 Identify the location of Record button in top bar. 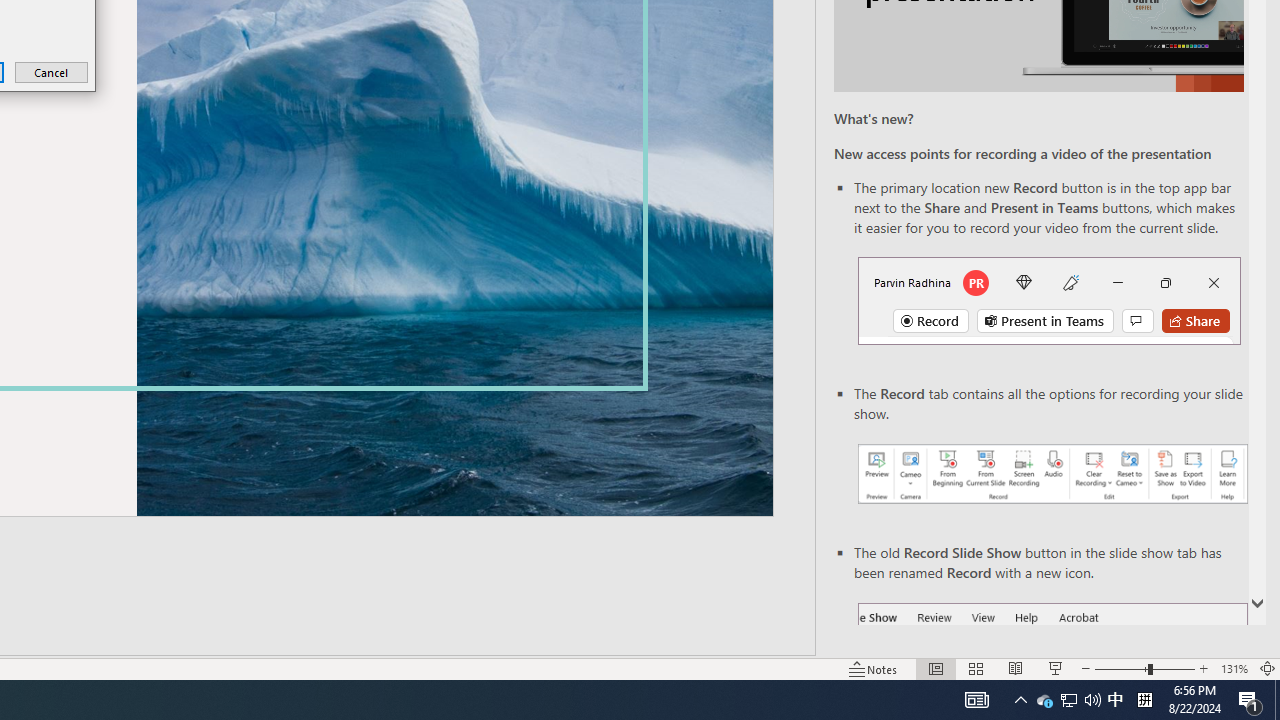
(1049, 300).